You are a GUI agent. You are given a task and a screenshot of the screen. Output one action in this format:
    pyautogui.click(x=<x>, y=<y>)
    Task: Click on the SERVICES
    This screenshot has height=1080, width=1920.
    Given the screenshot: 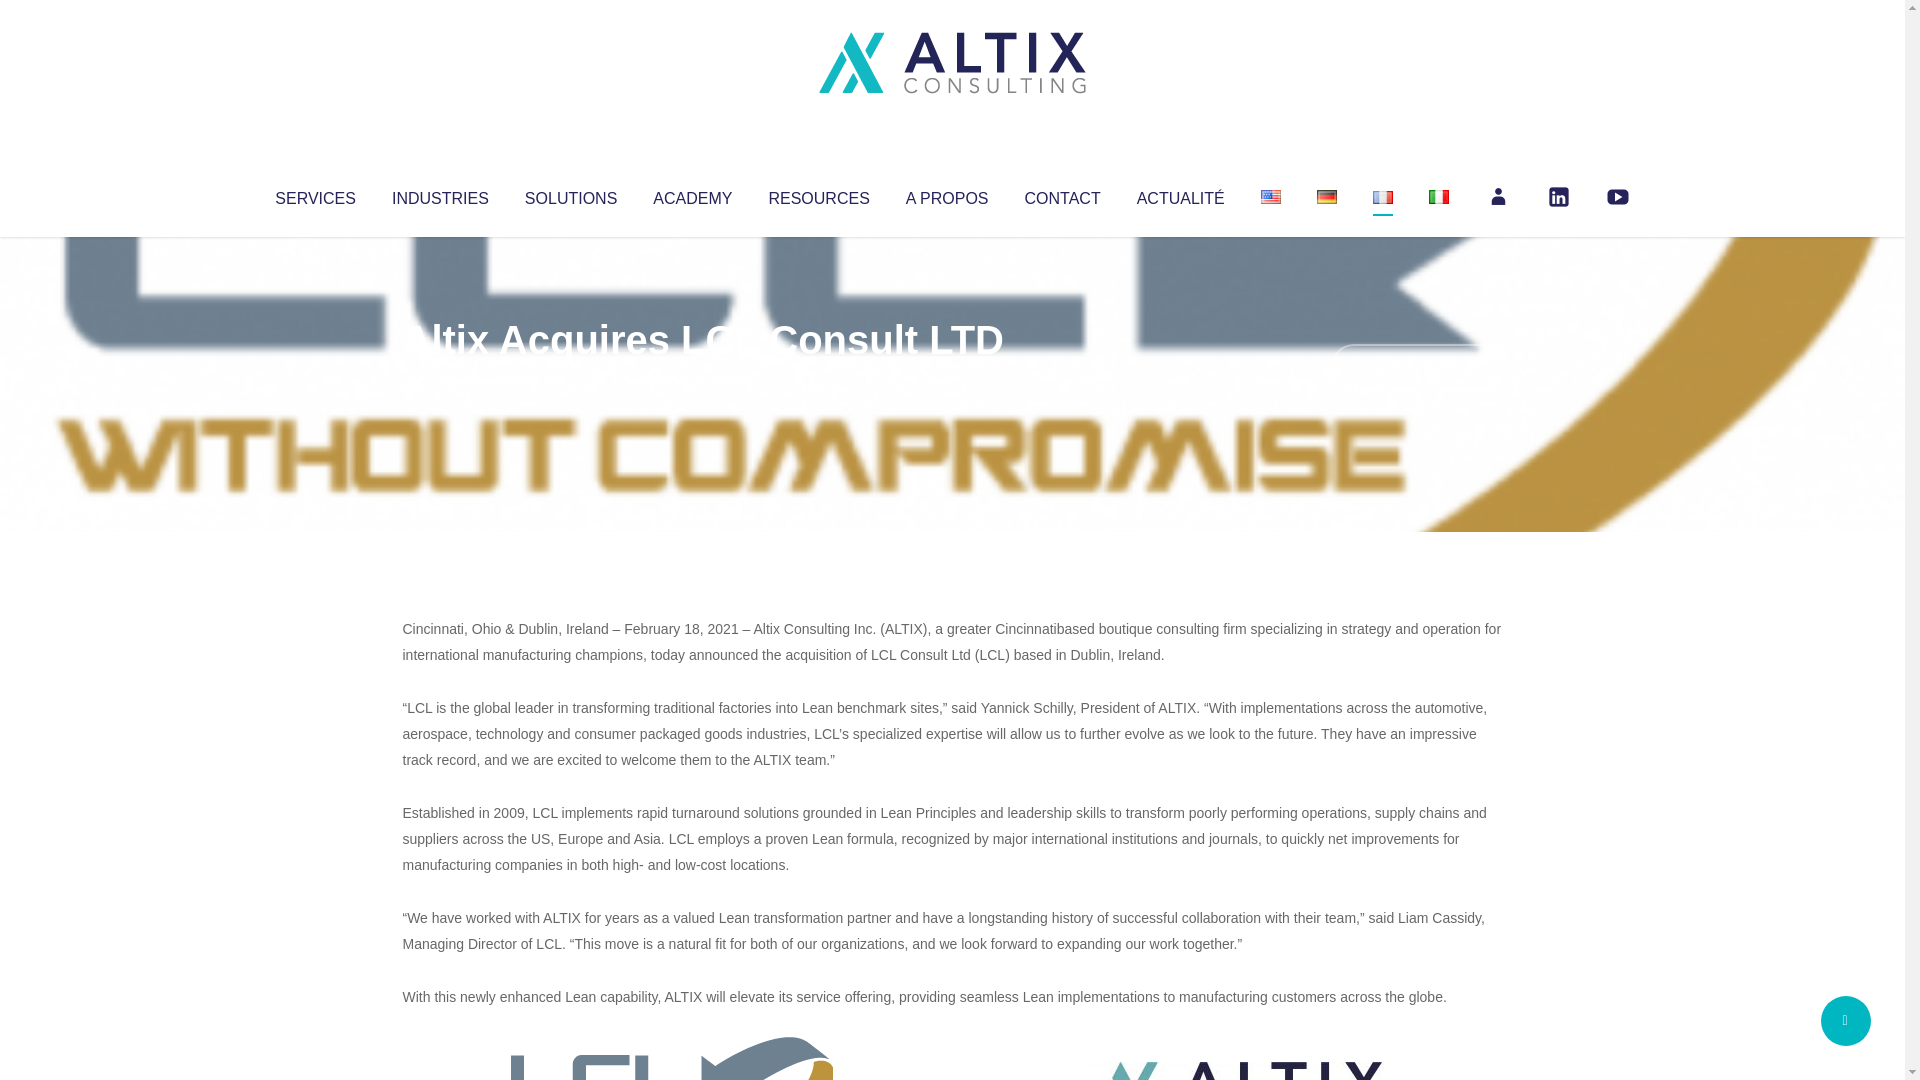 What is the action you would take?
    pyautogui.click(x=314, y=194)
    